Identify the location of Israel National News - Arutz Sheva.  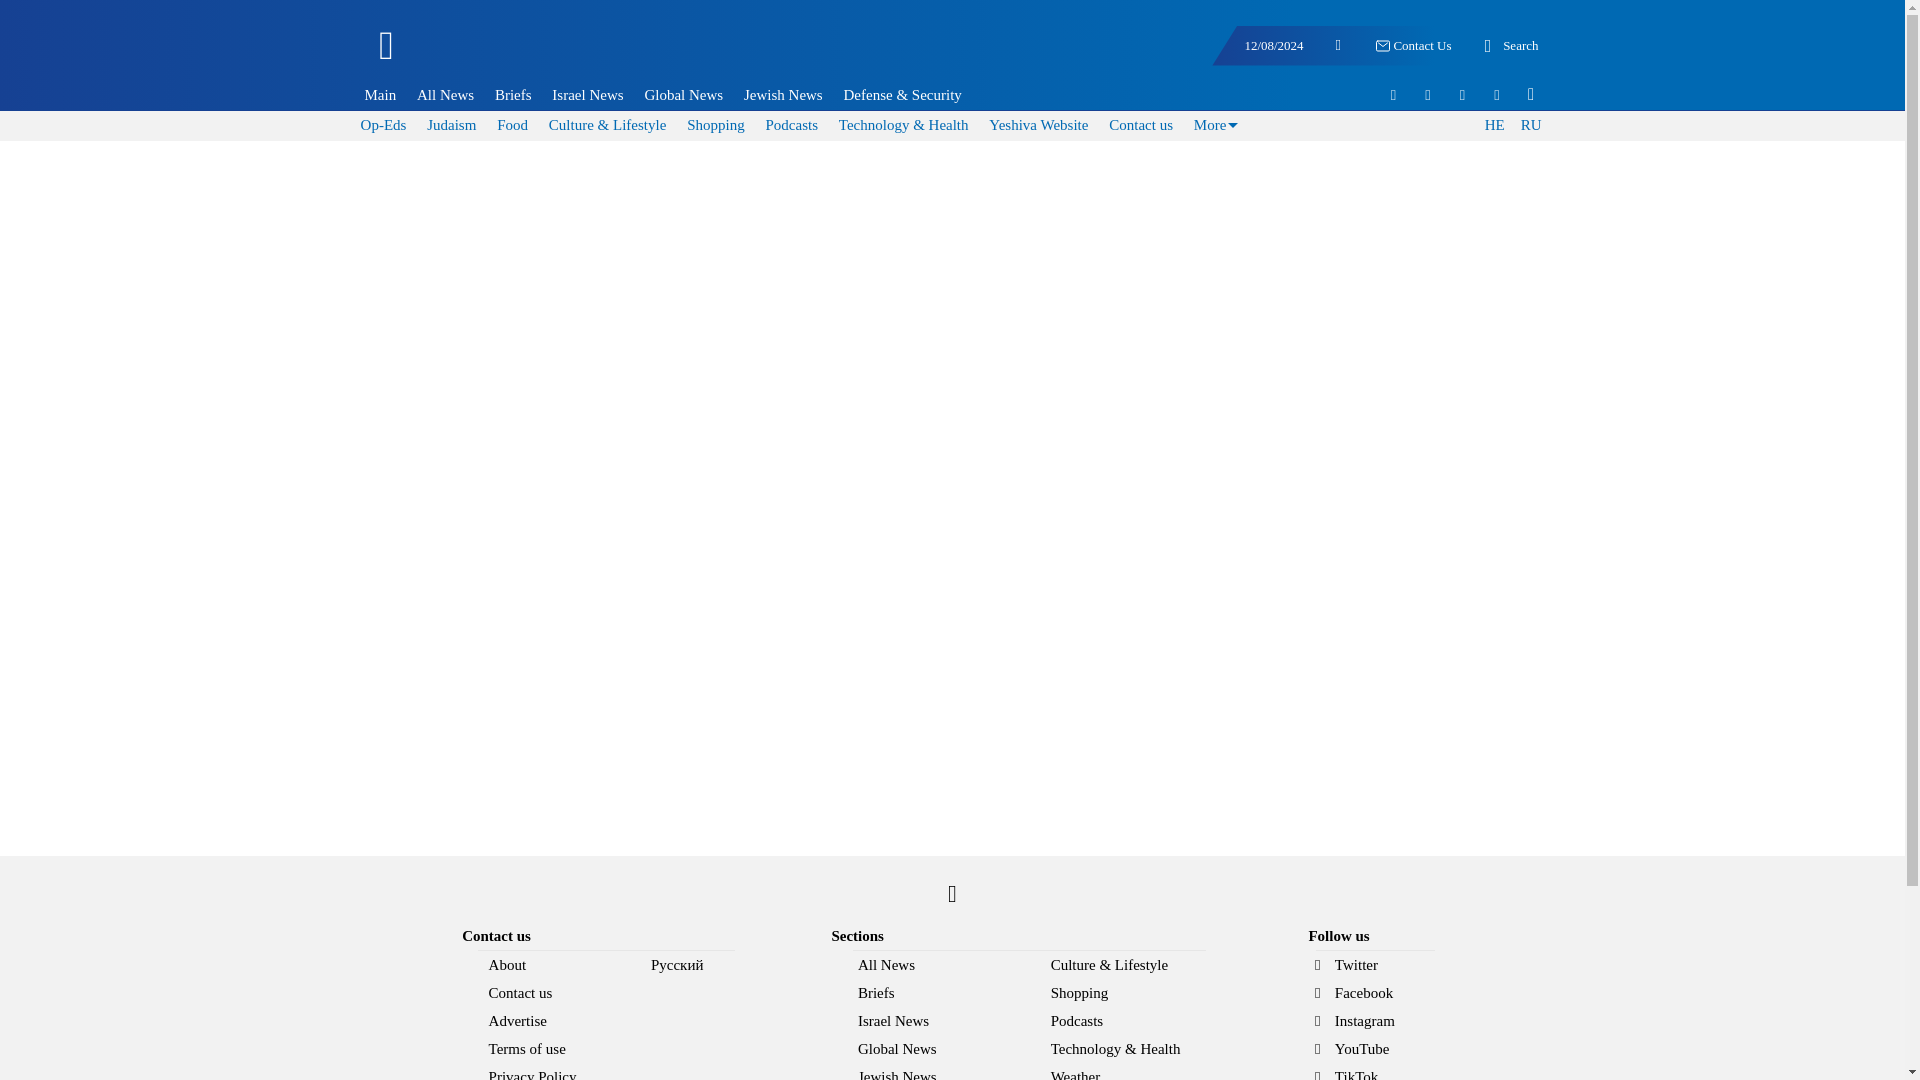
(492, 54).